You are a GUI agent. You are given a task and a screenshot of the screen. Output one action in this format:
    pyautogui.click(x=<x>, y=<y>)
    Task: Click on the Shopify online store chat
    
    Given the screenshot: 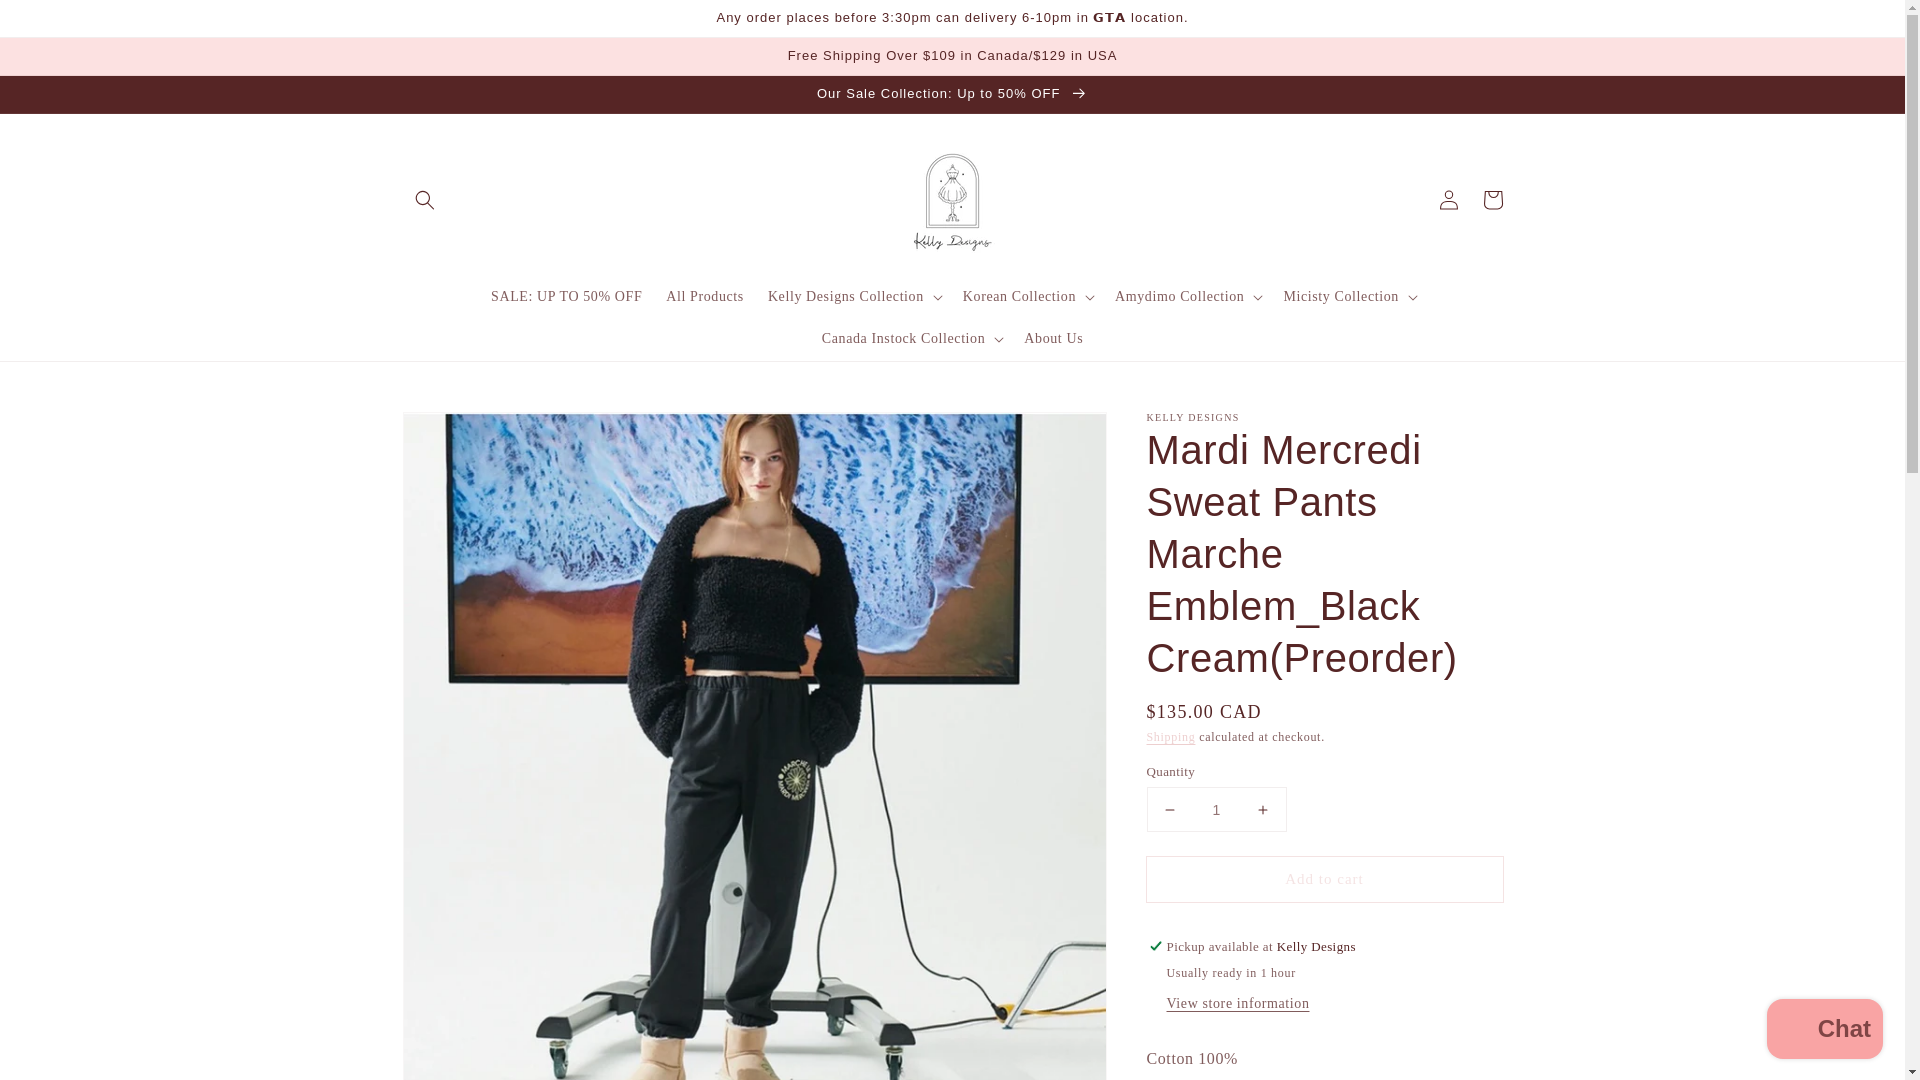 What is the action you would take?
    pyautogui.click(x=1824, y=1031)
    